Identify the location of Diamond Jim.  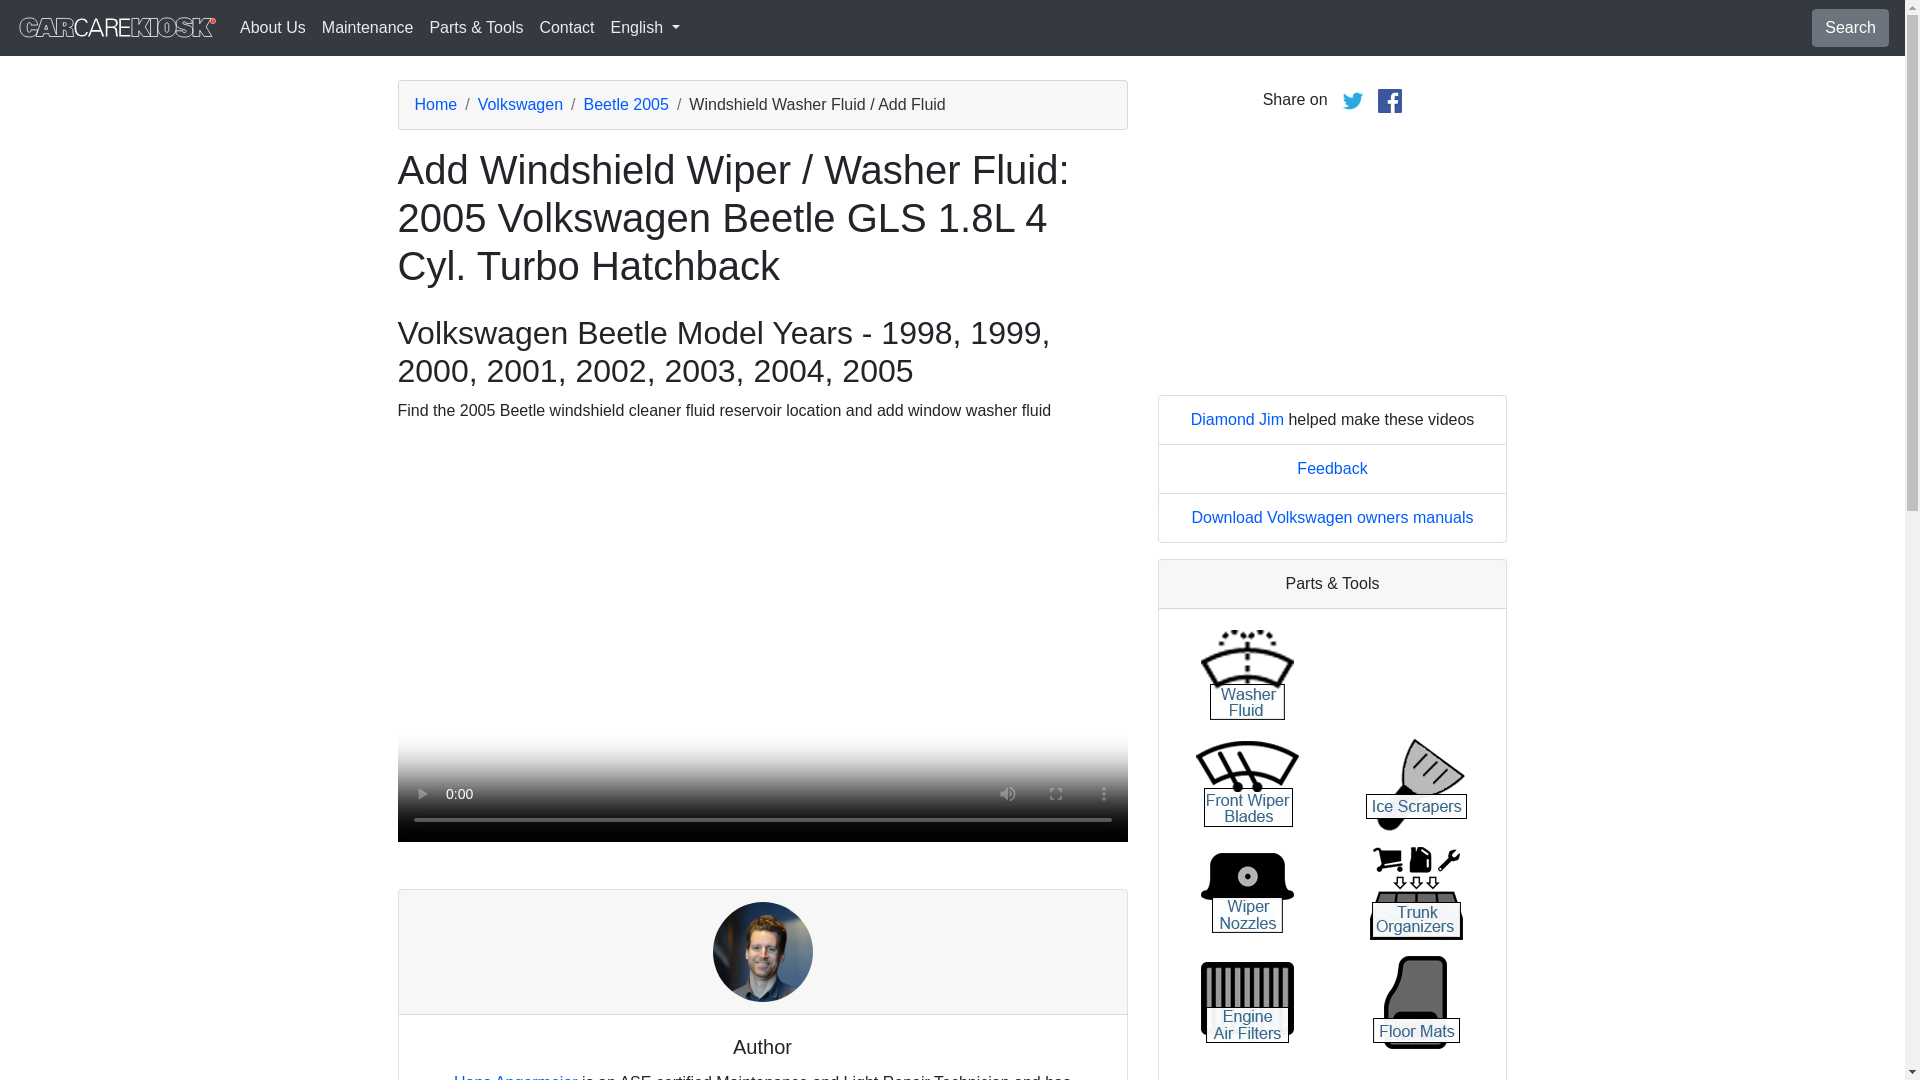
(1237, 419).